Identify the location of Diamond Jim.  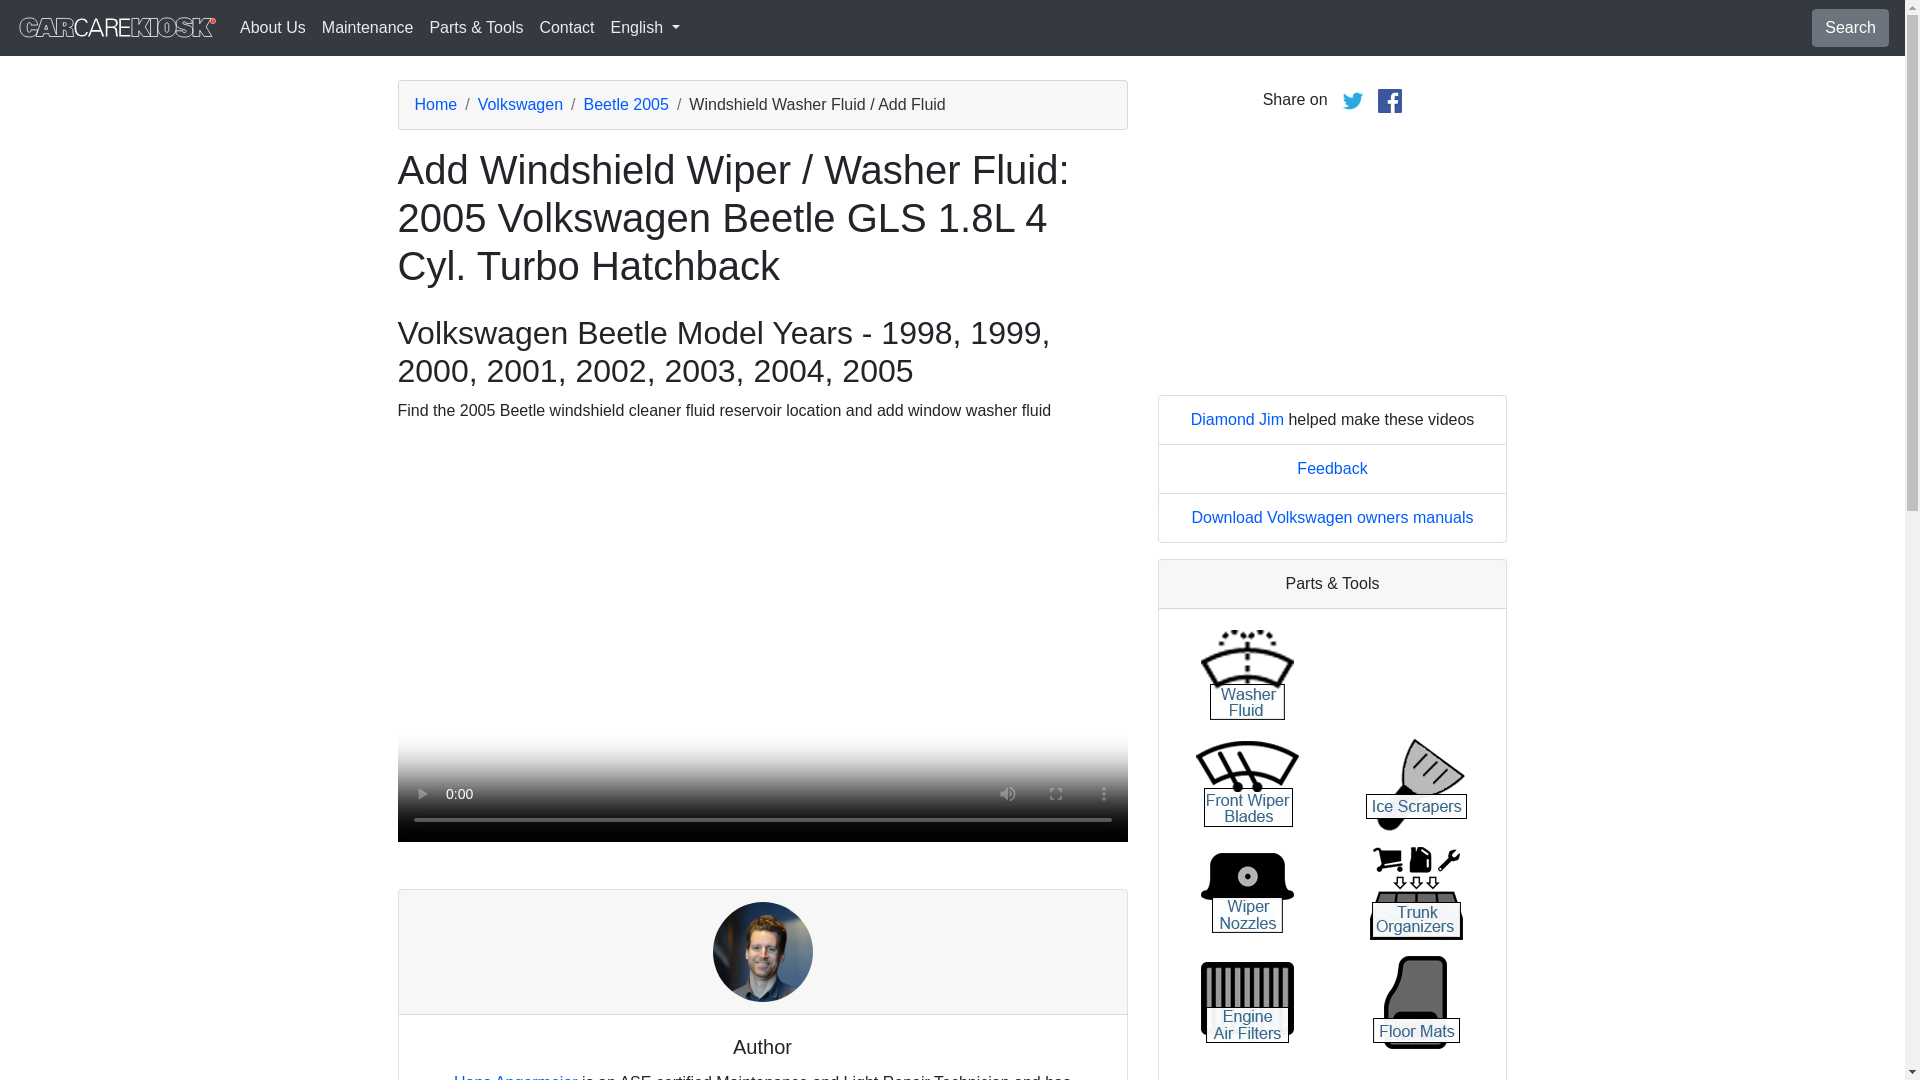
(1237, 419).